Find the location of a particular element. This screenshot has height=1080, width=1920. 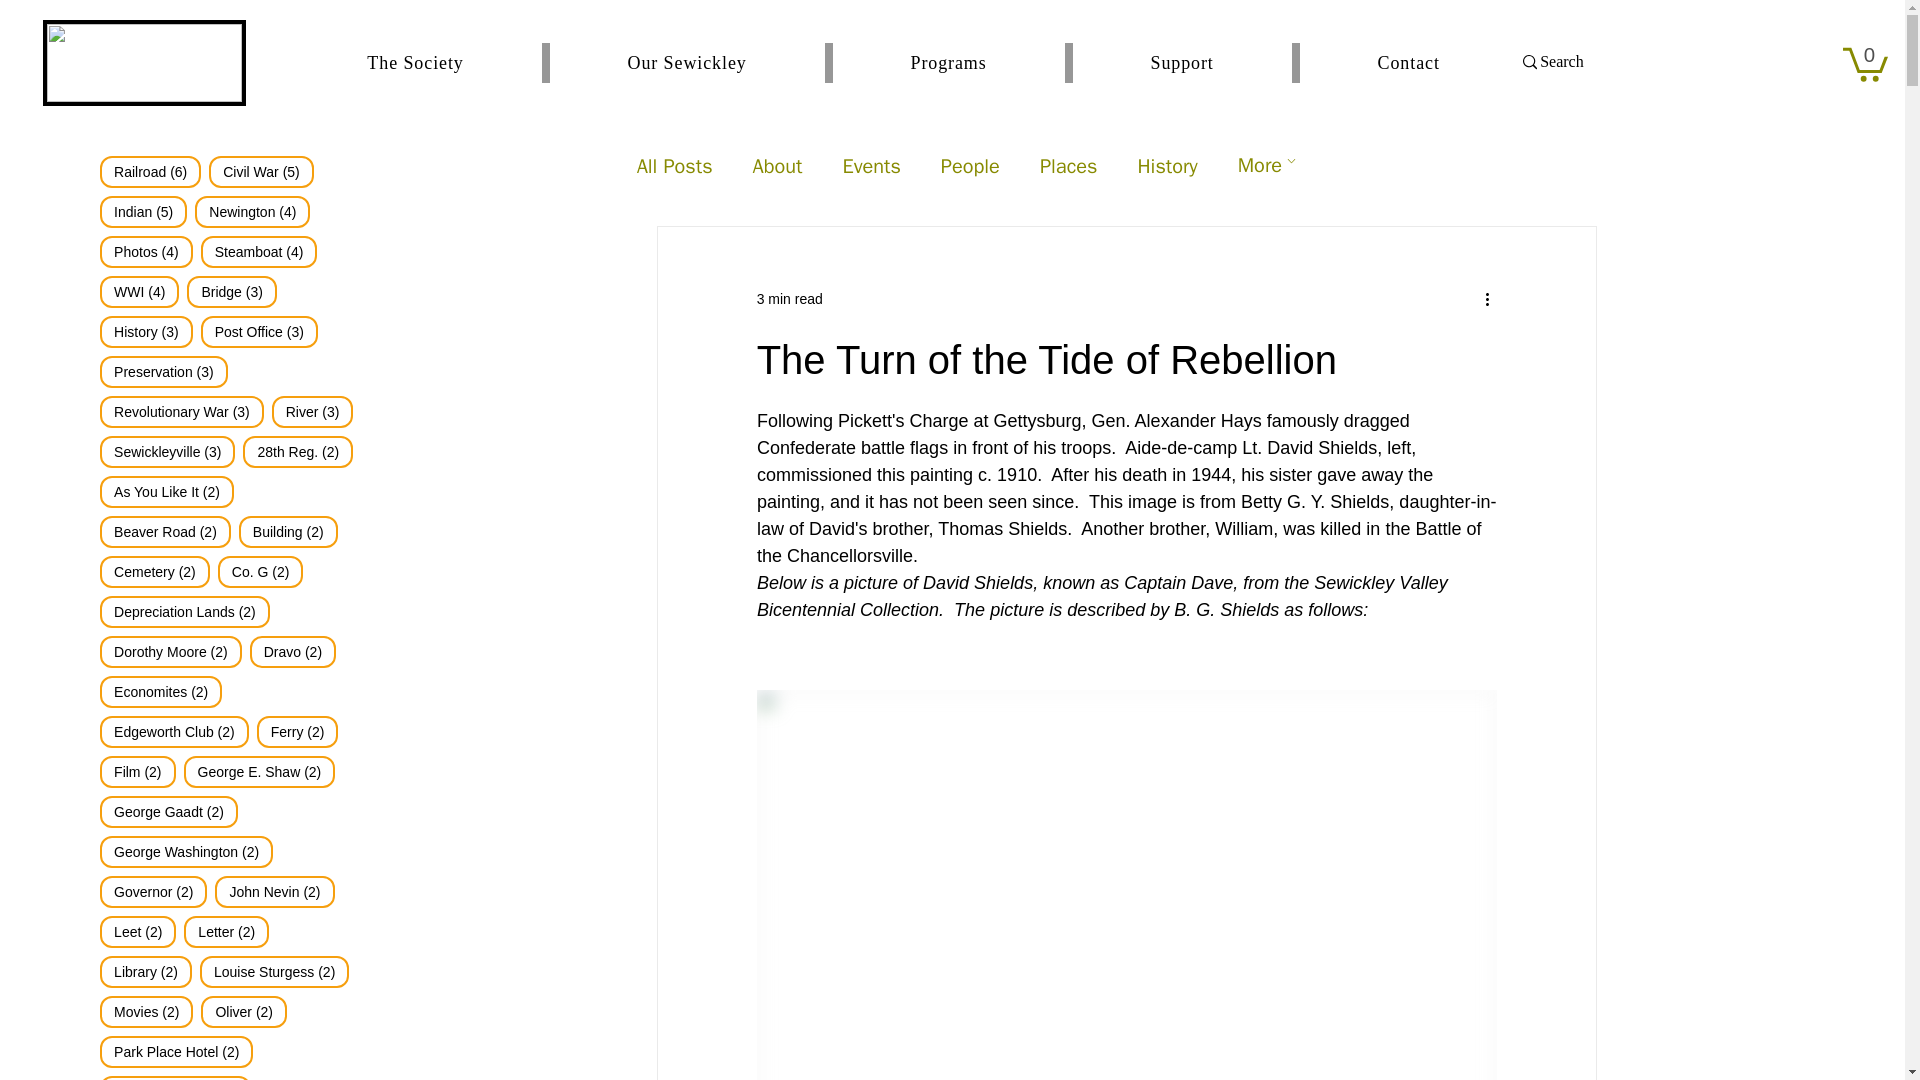

Events is located at coordinates (902, 63).